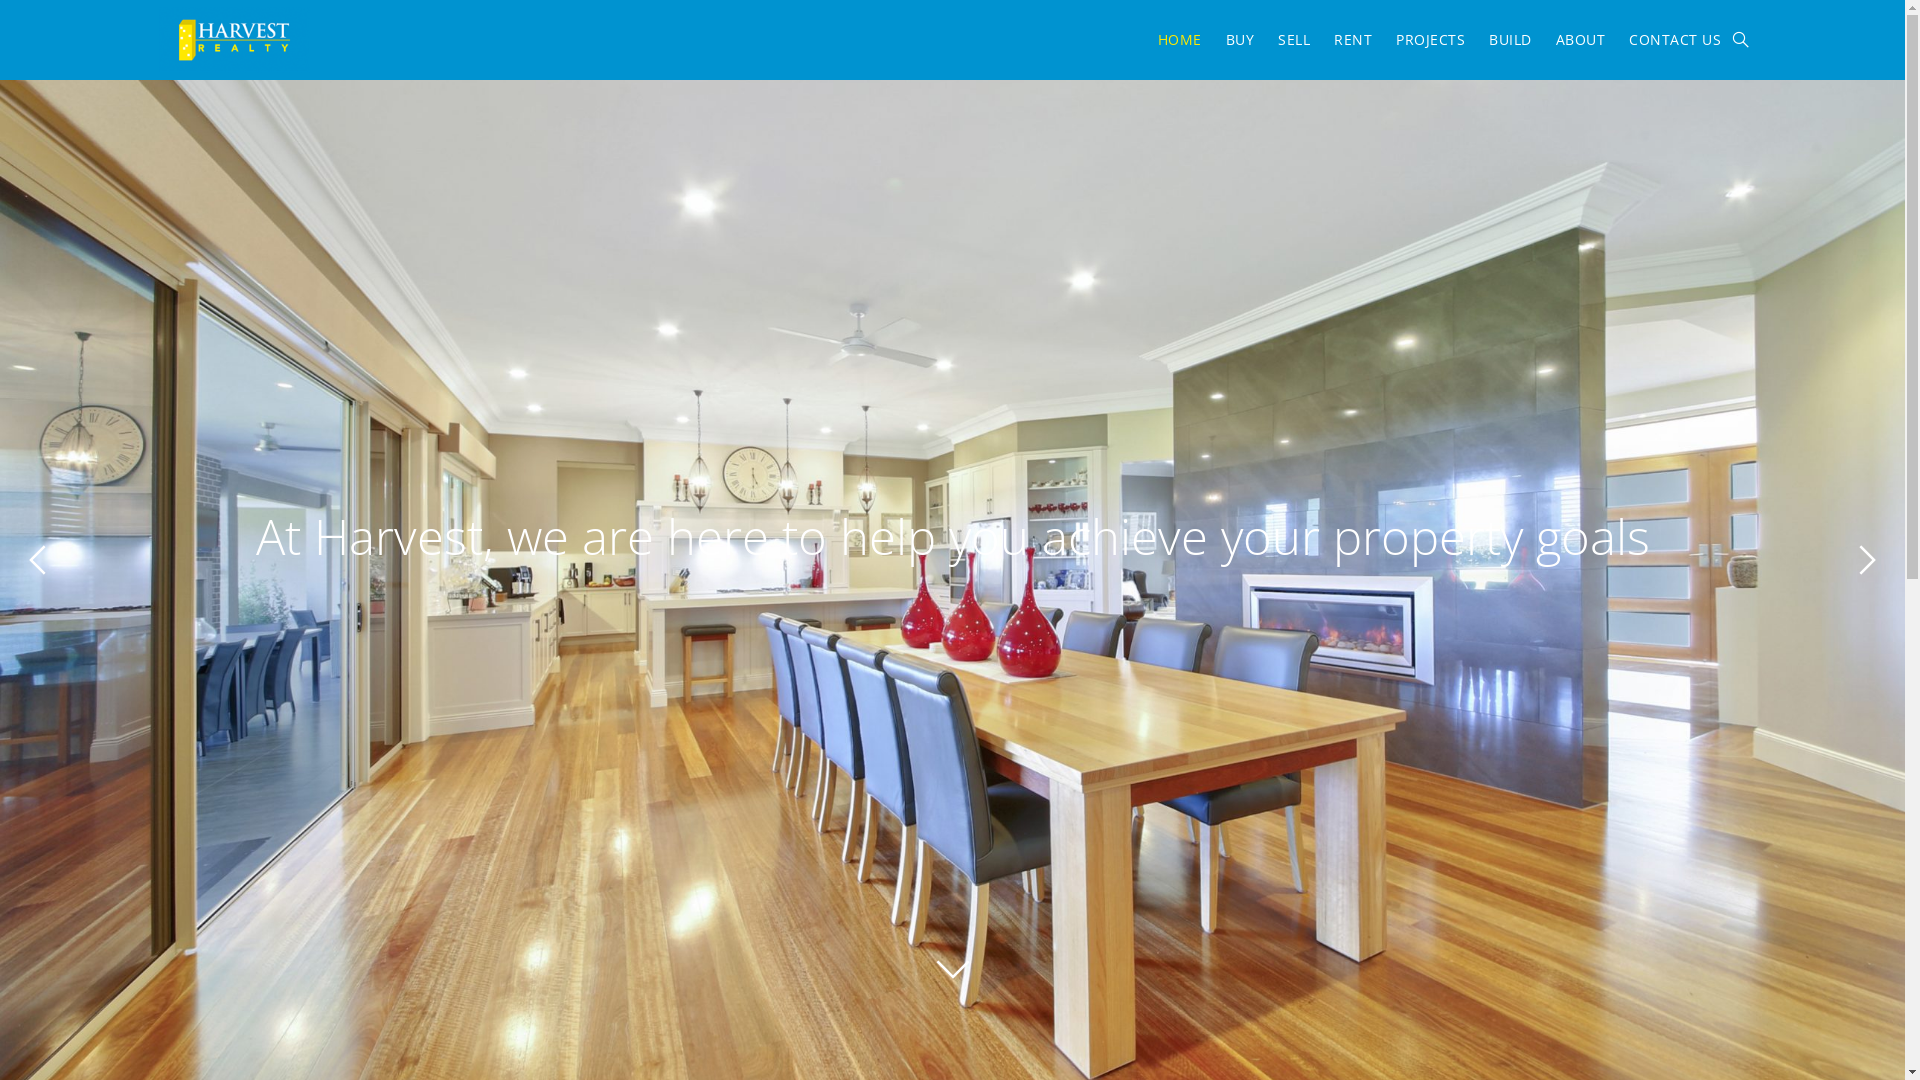 The image size is (1920, 1080). Describe the element at coordinates (1294, 40) in the screenshot. I see `SELL` at that location.